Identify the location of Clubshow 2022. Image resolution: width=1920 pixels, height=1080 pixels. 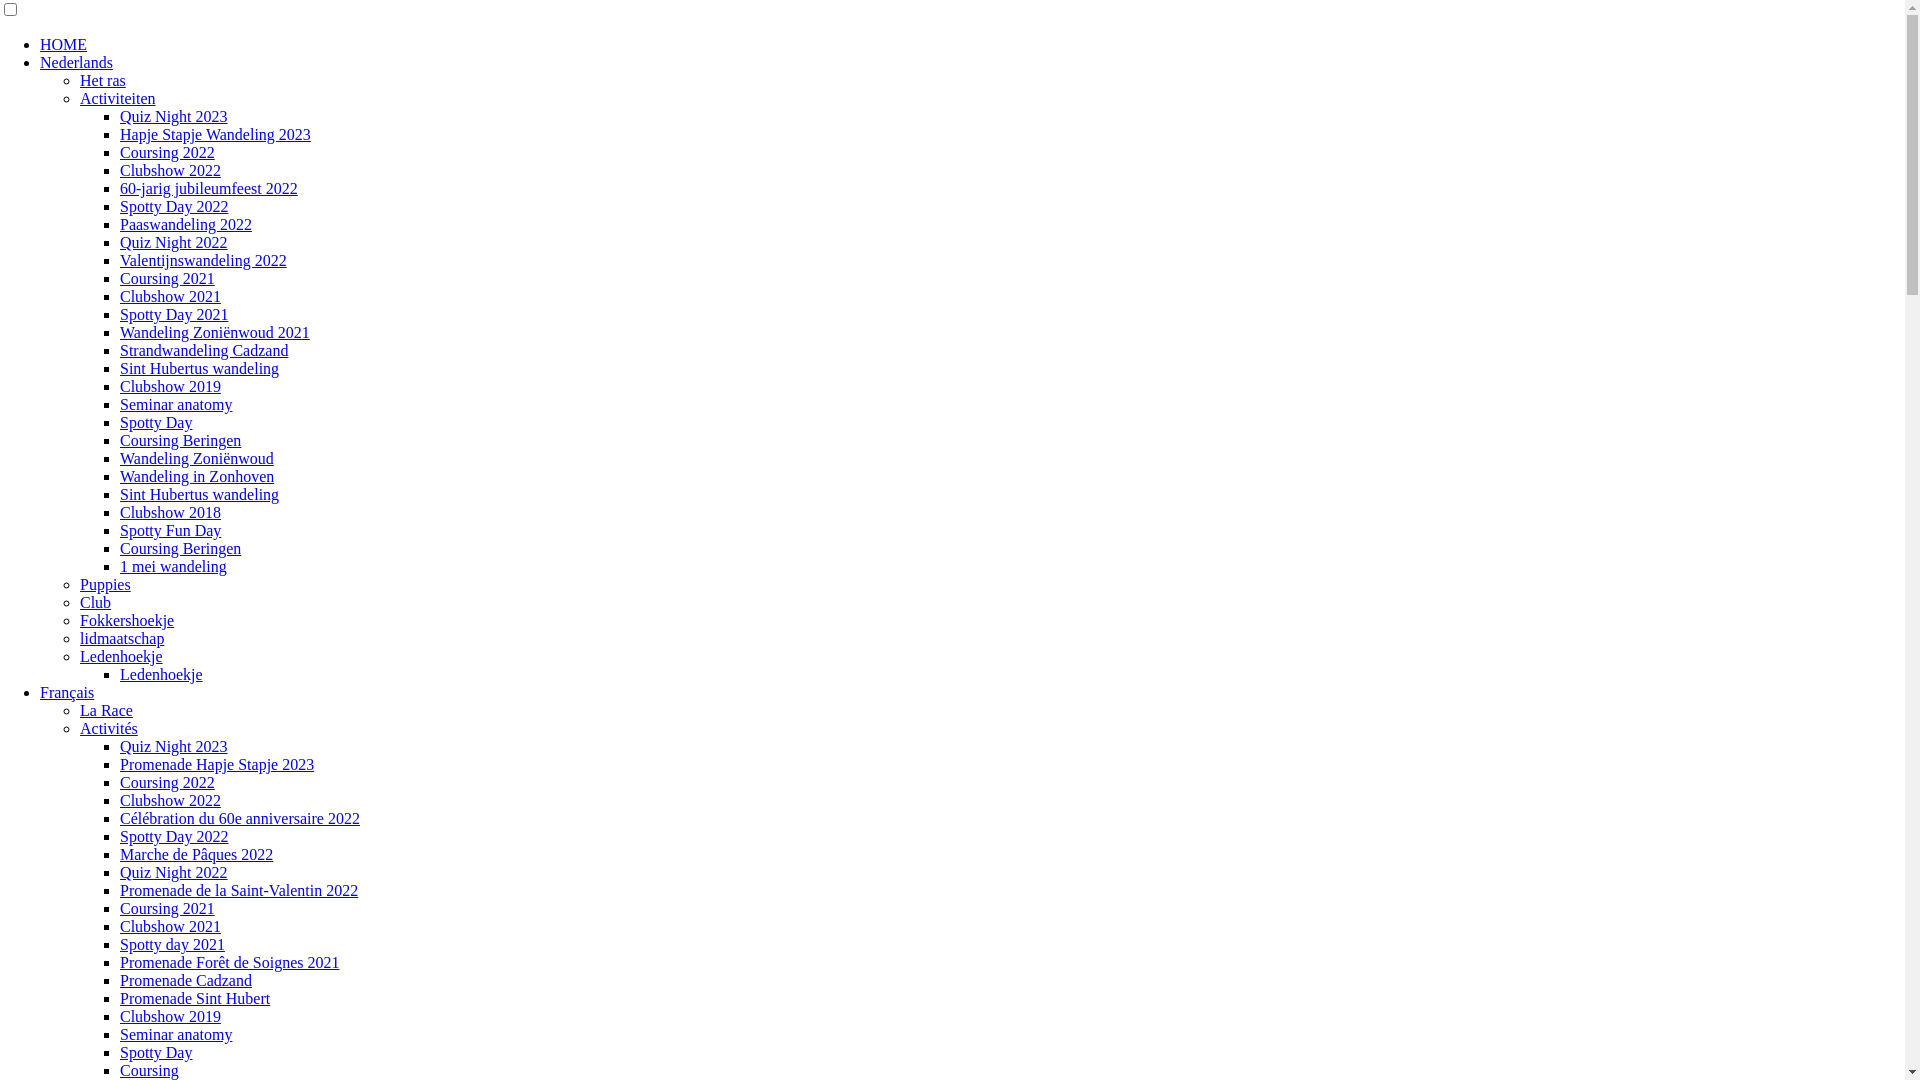
(170, 800).